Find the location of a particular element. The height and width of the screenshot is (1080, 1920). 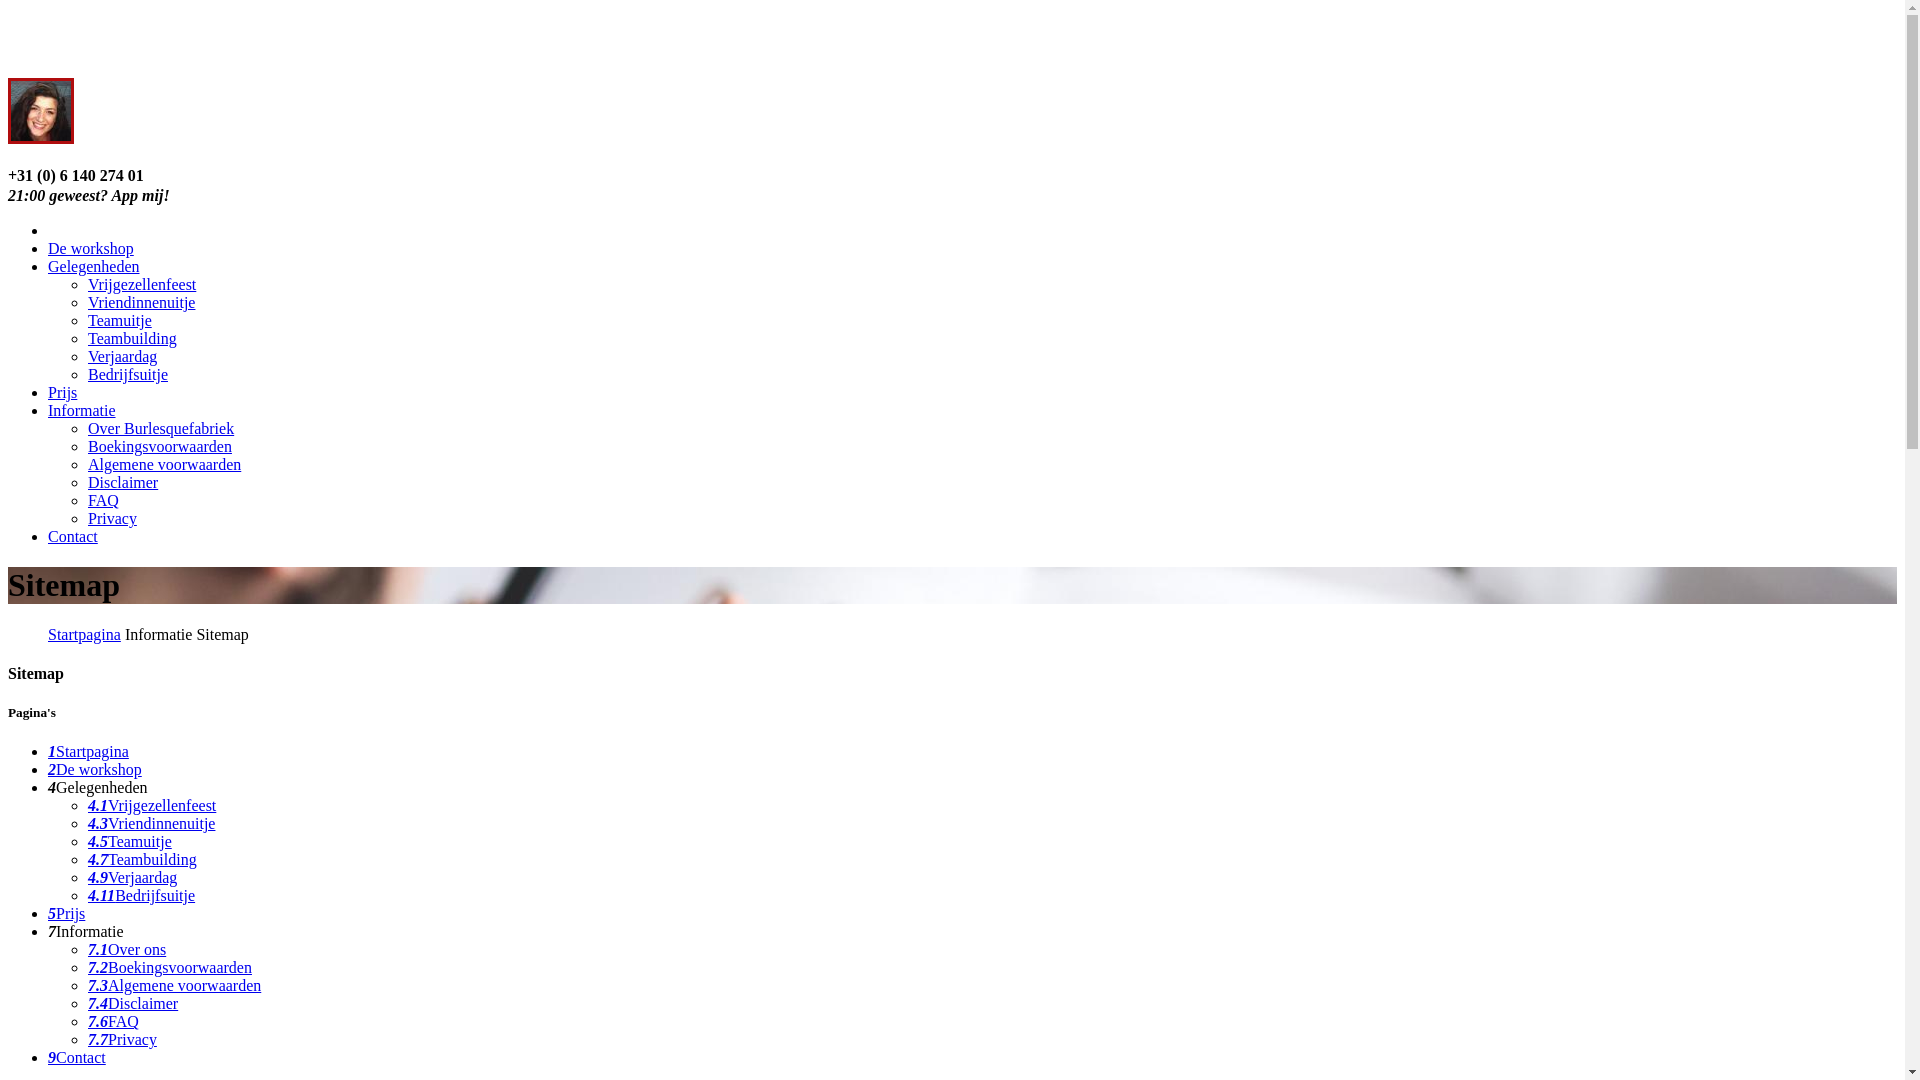

Prijs is located at coordinates (62, 392).